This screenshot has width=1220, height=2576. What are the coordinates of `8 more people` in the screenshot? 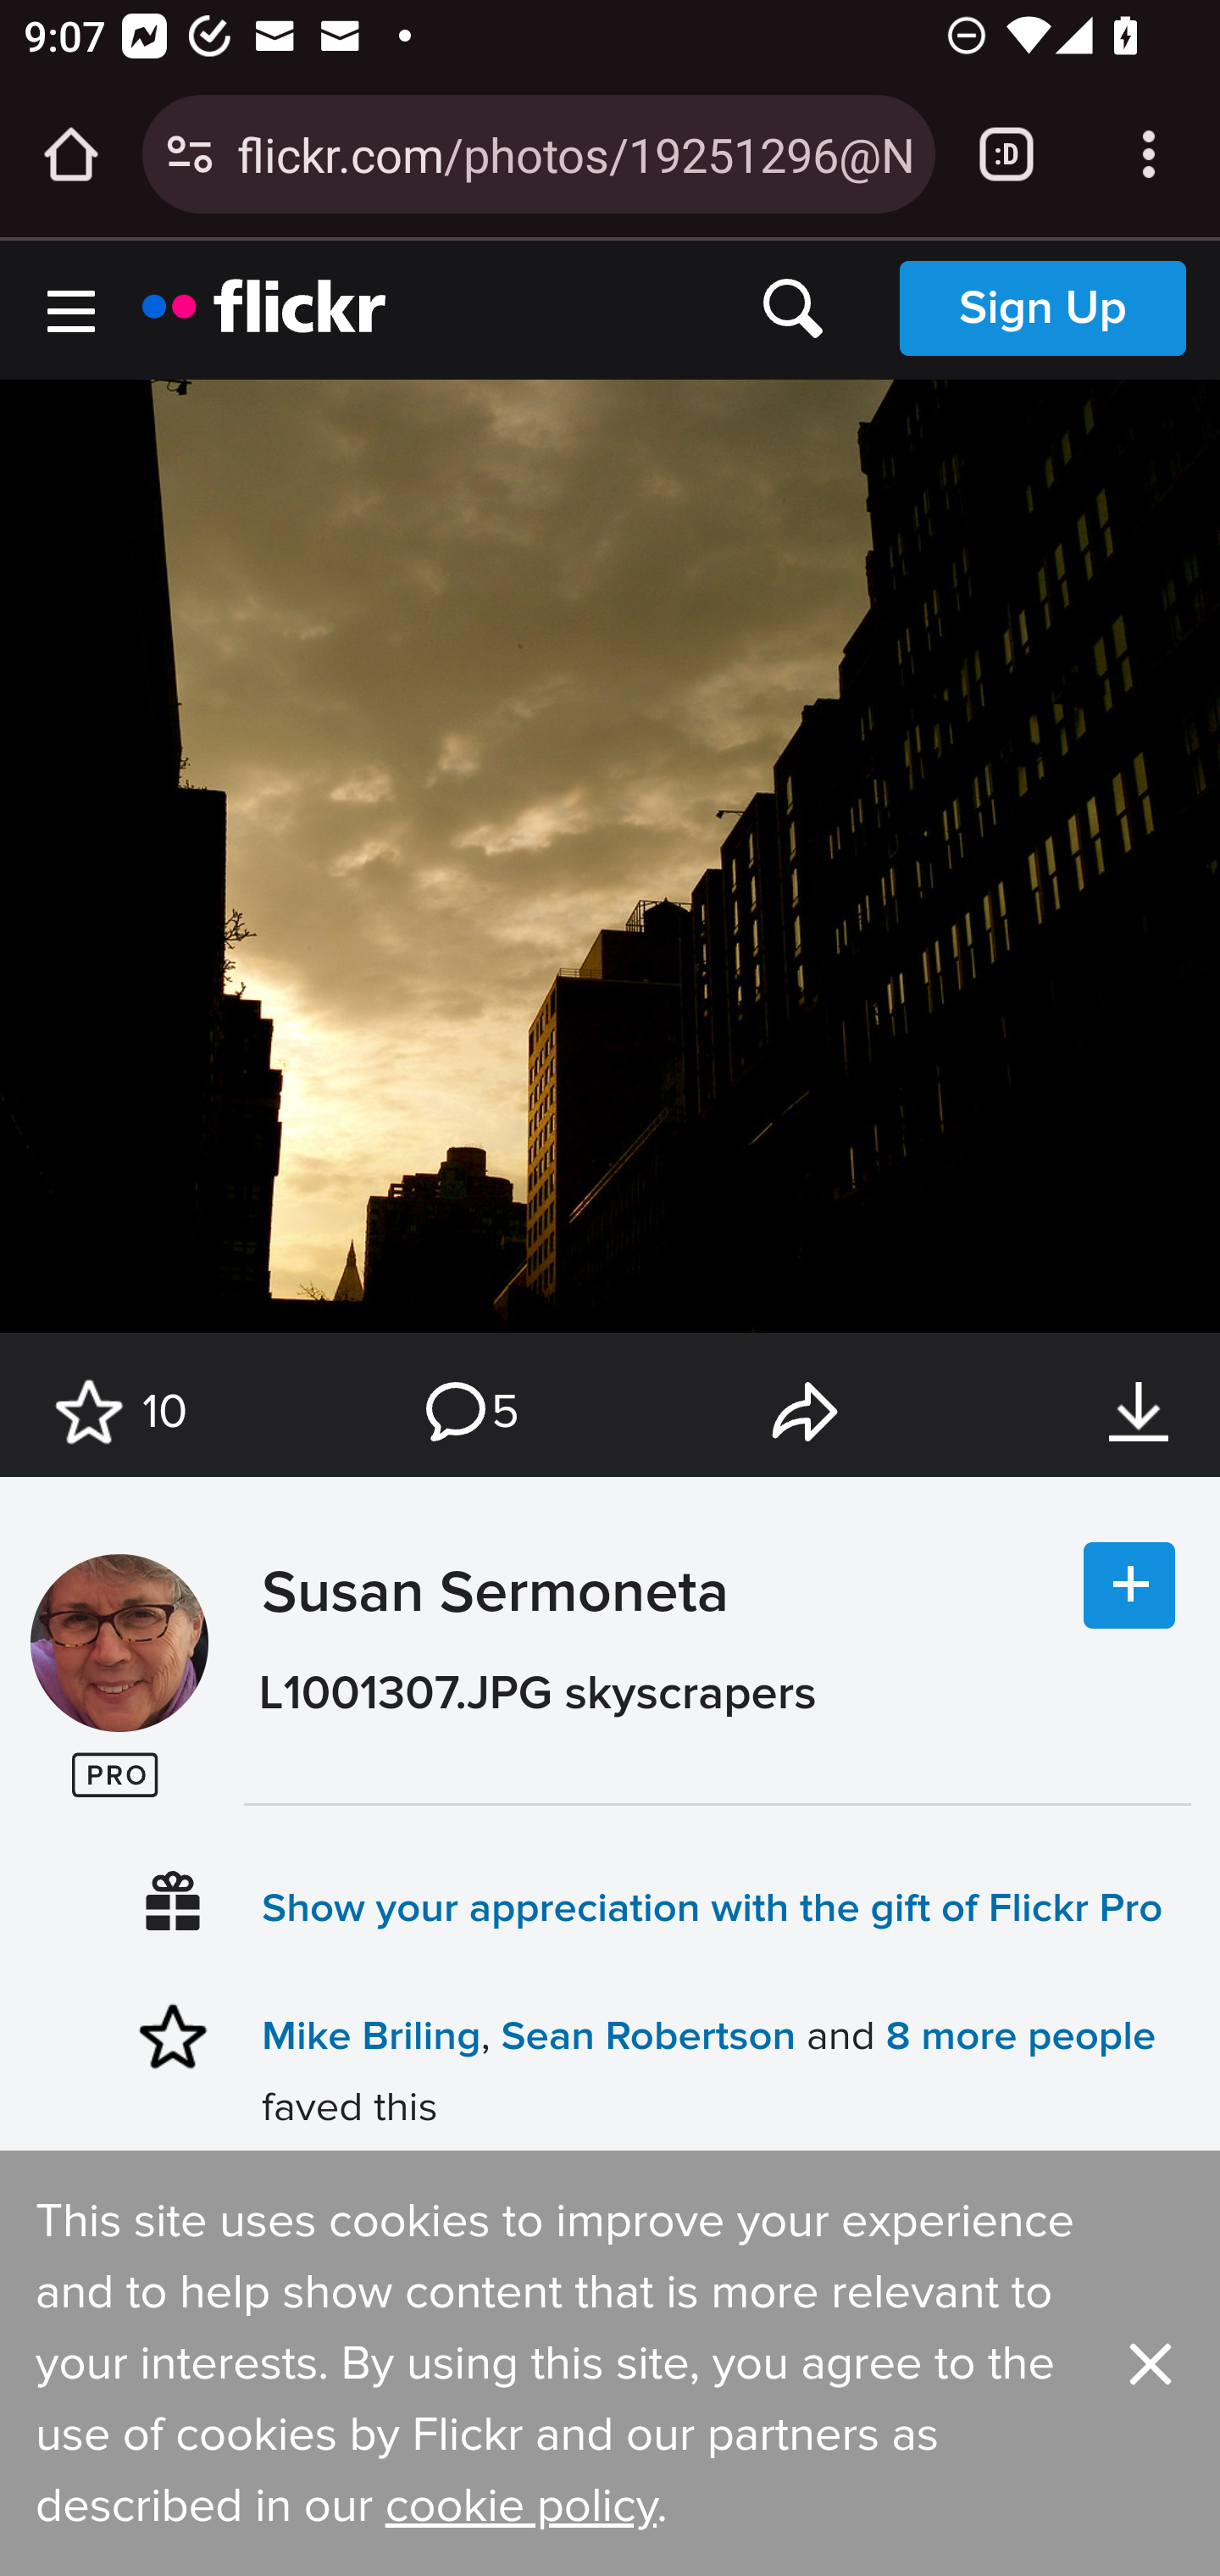 It's located at (1021, 2035).